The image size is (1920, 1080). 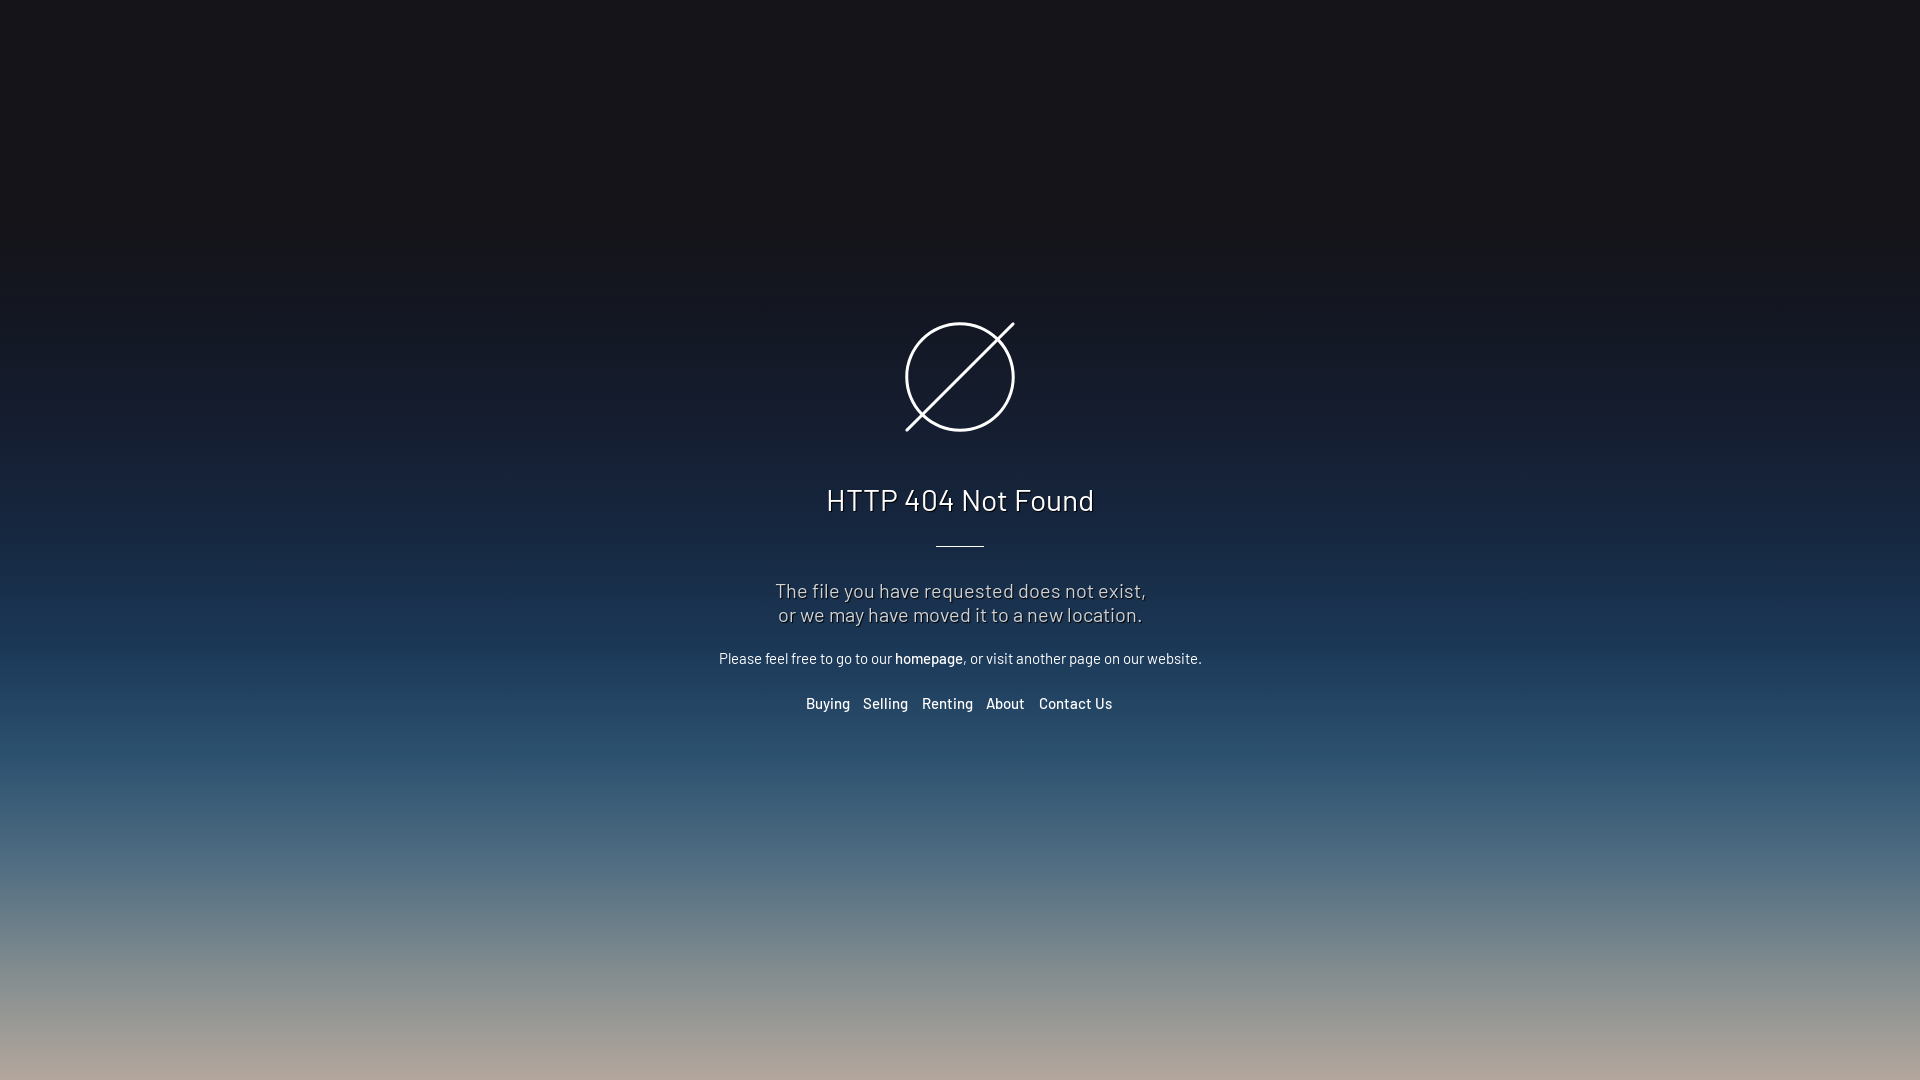 What do you see at coordinates (1006, 703) in the screenshot?
I see `About` at bounding box center [1006, 703].